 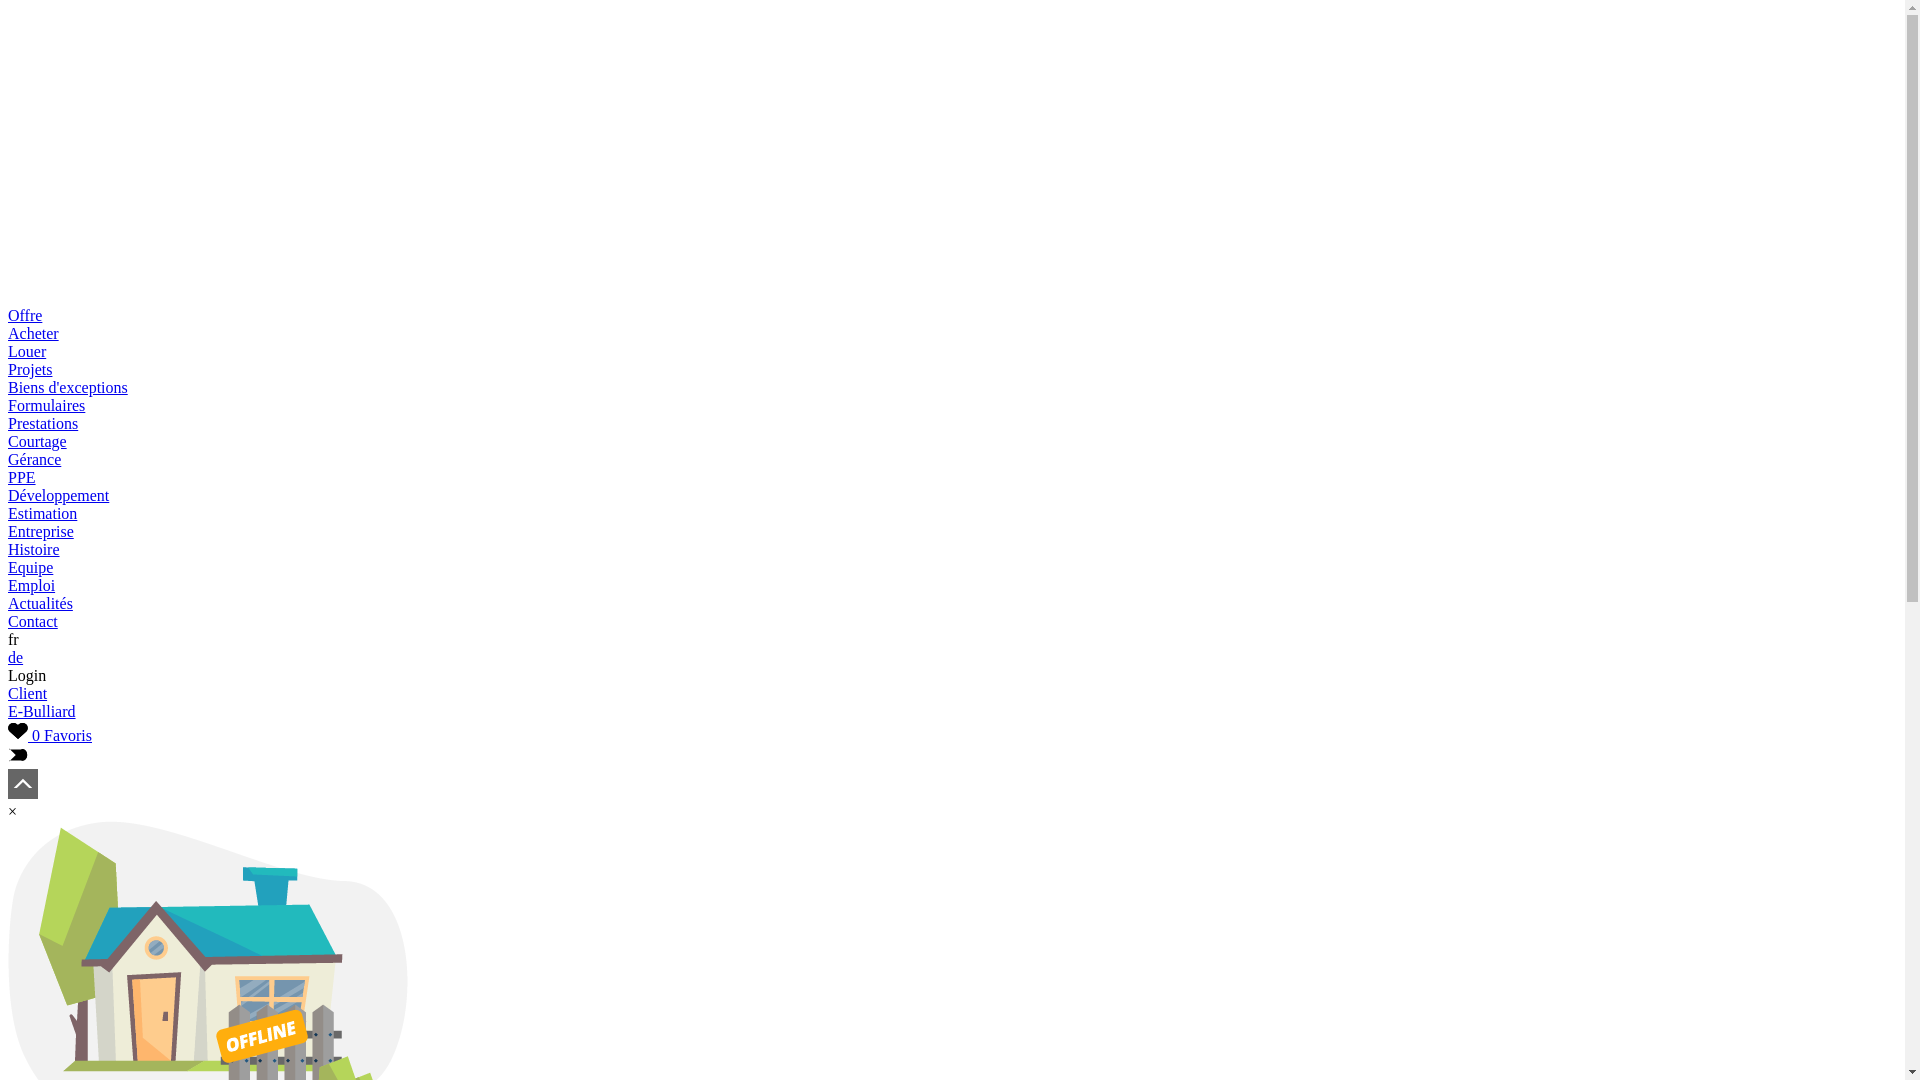 What do you see at coordinates (42, 514) in the screenshot?
I see `Estimation` at bounding box center [42, 514].